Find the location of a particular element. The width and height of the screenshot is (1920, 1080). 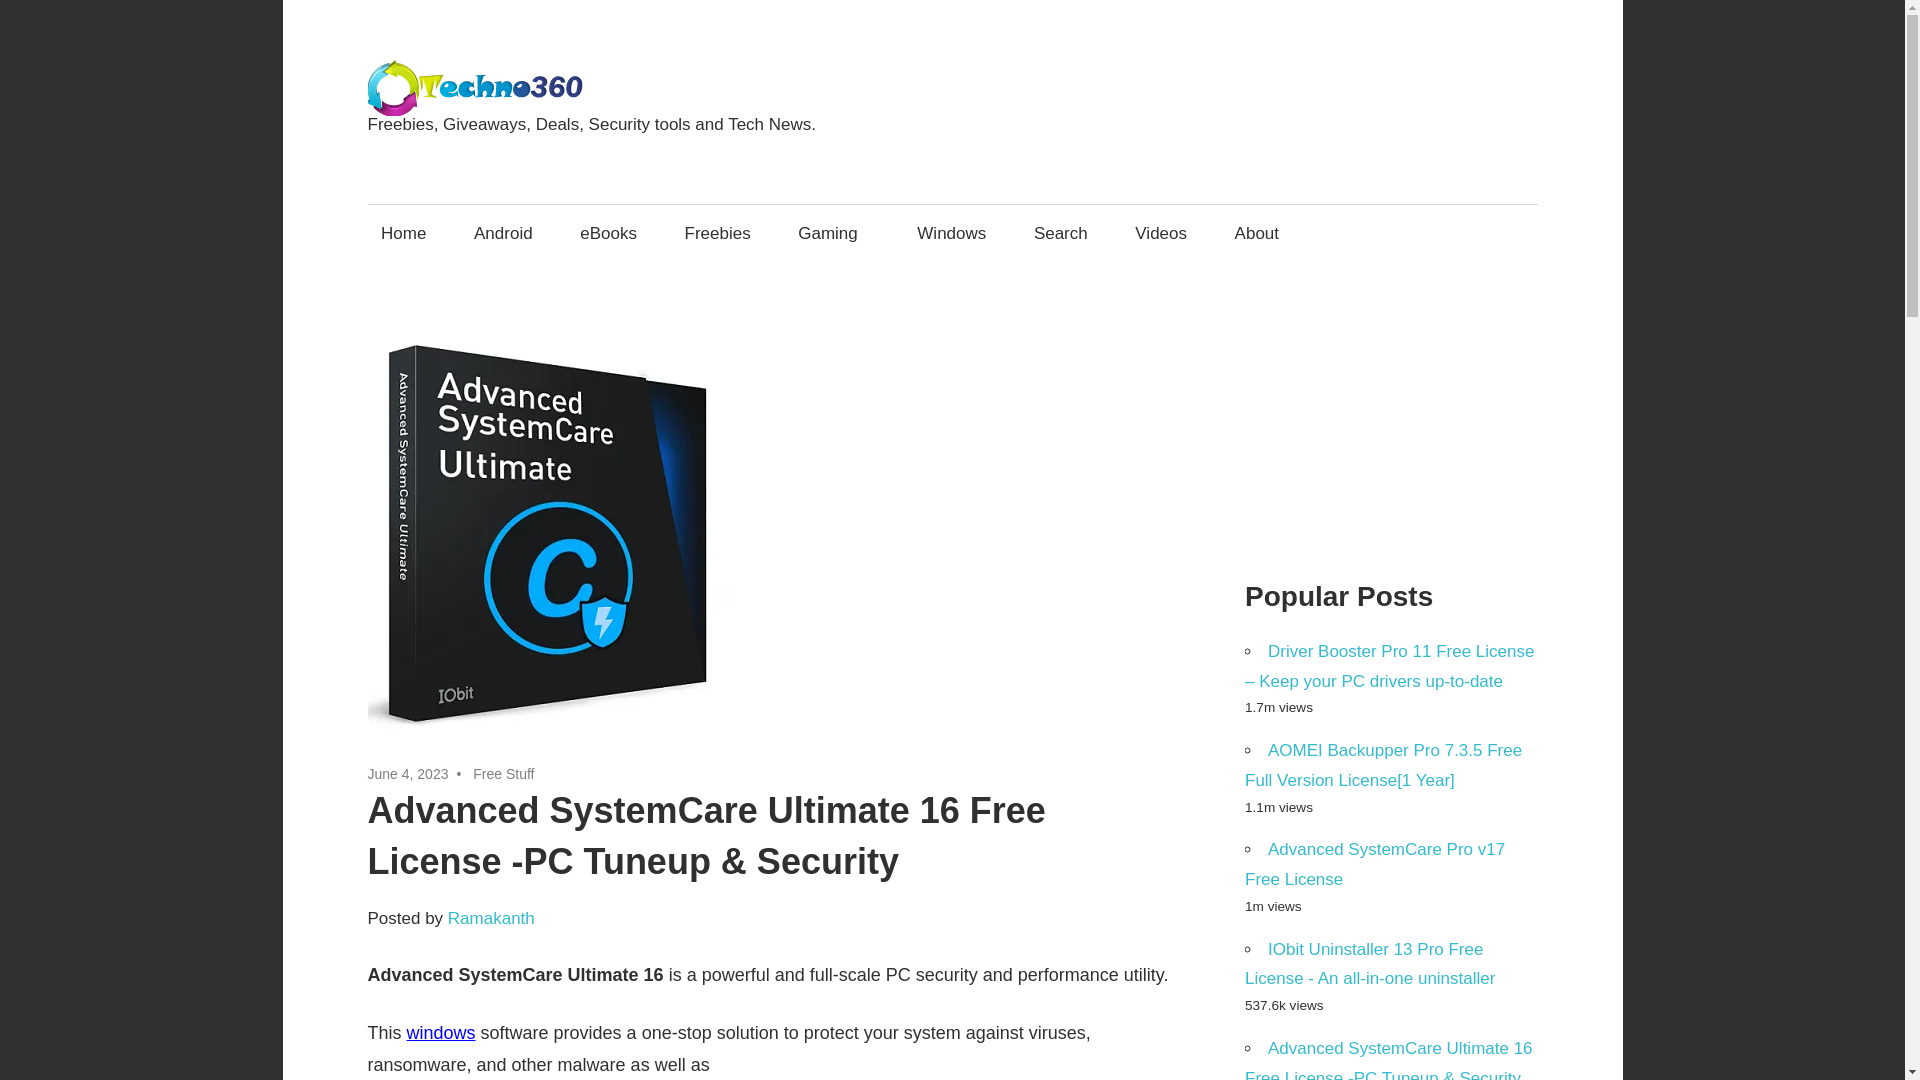

Advanced SystemCare Pro v17 Free License is located at coordinates (1374, 864).